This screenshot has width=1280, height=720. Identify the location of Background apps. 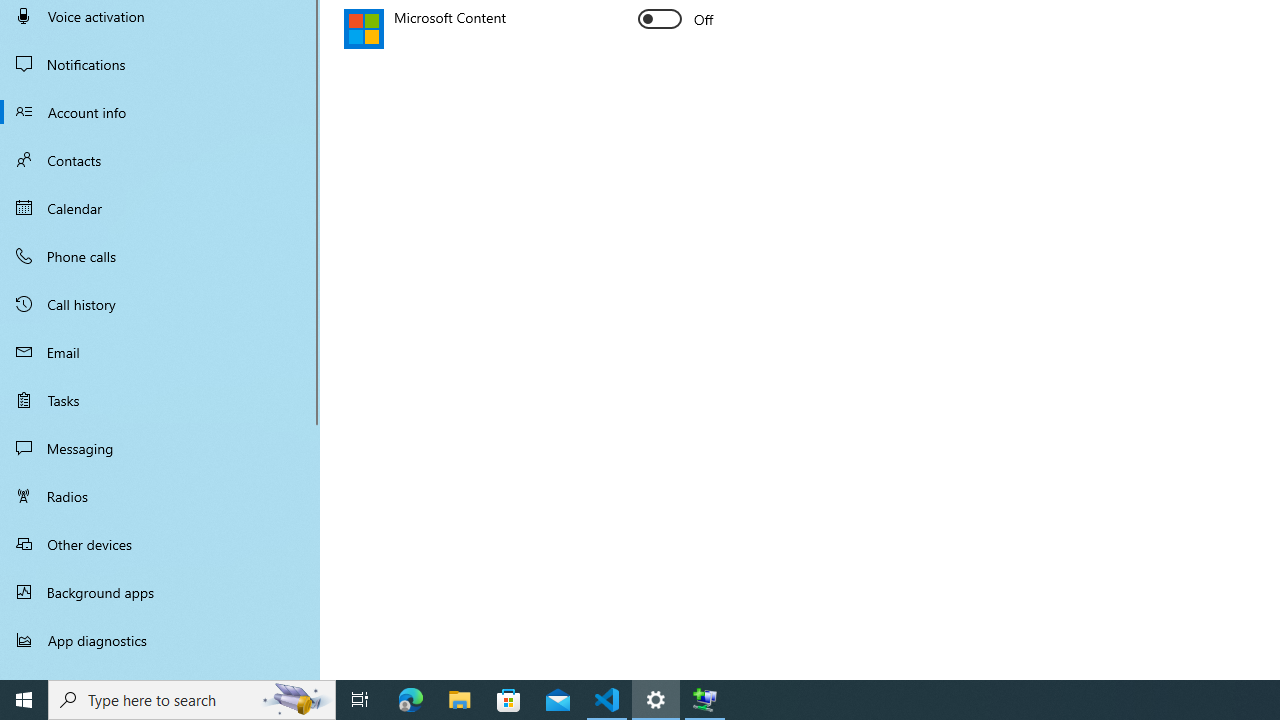
(160, 592).